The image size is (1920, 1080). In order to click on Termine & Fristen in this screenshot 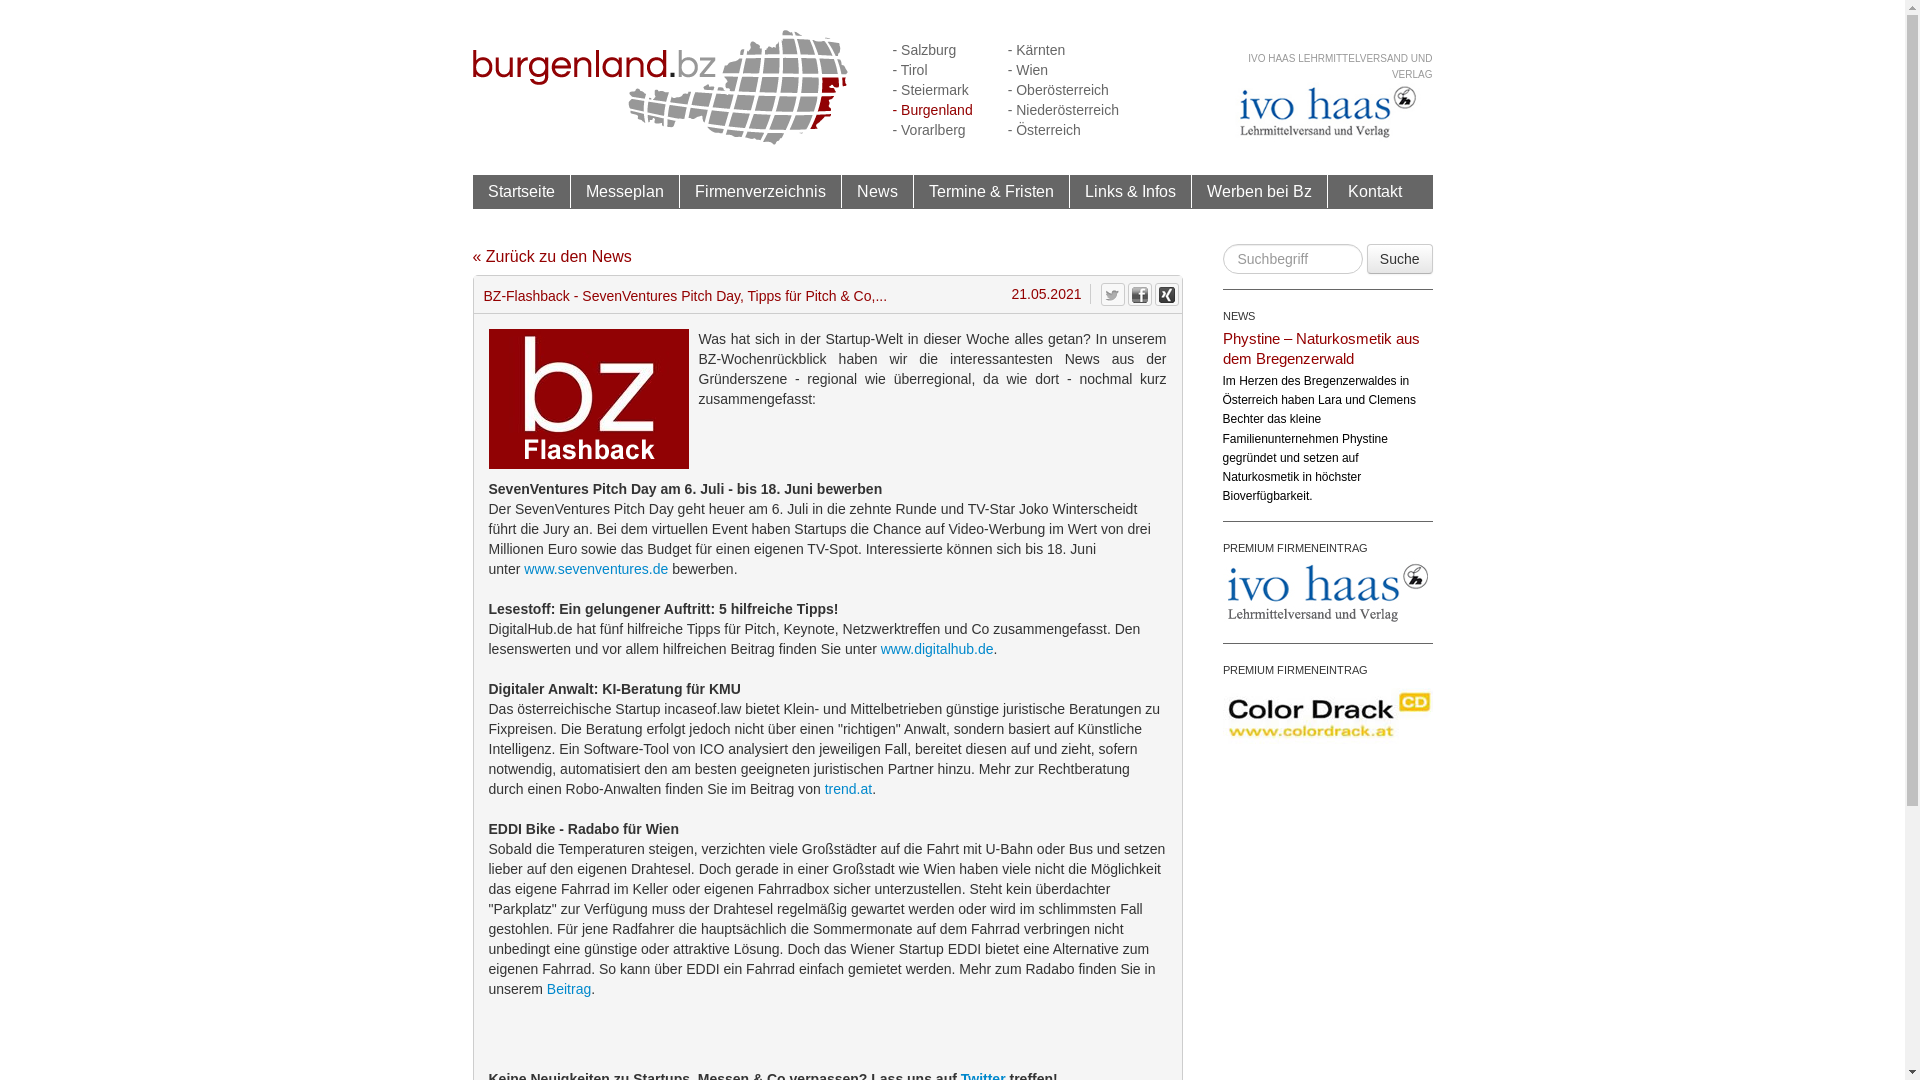, I will do `click(990, 191)`.